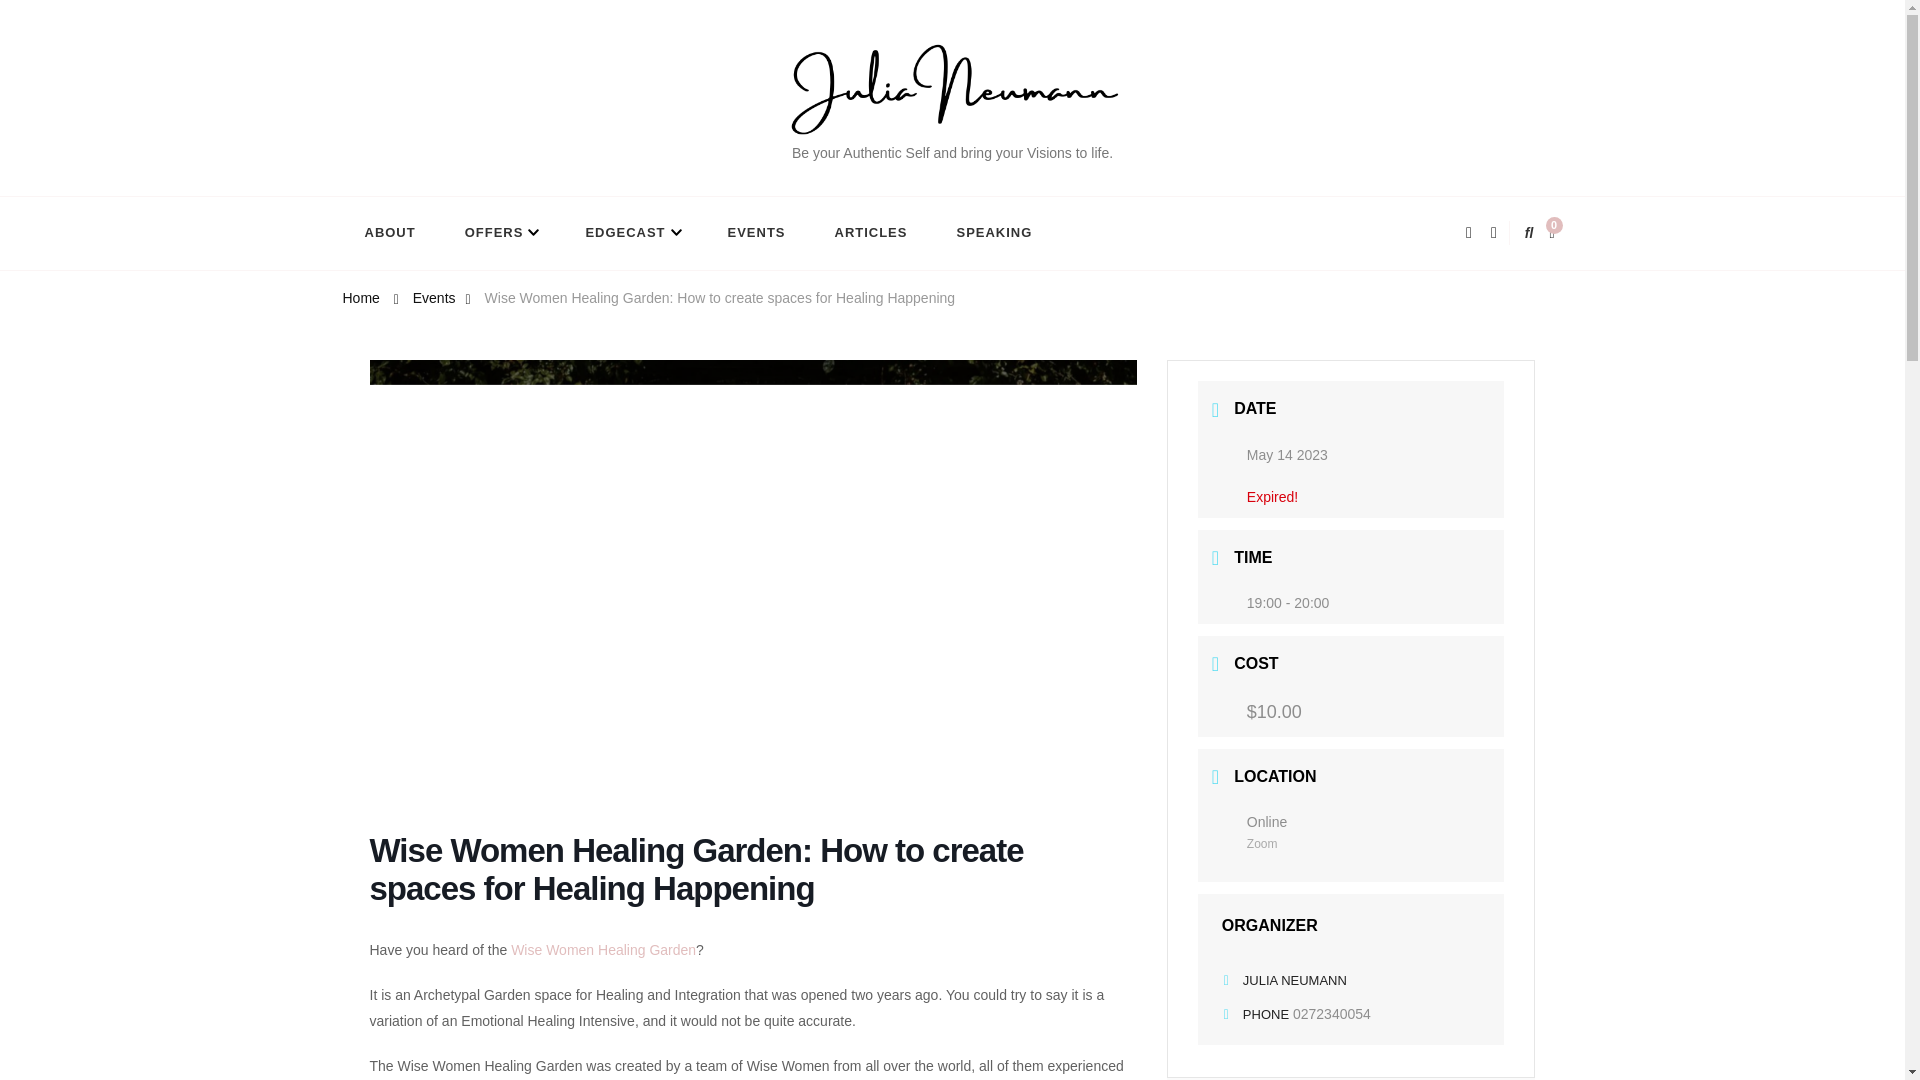 The image size is (1920, 1080). What do you see at coordinates (1331, 1013) in the screenshot?
I see `0272340054` at bounding box center [1331, 1013].